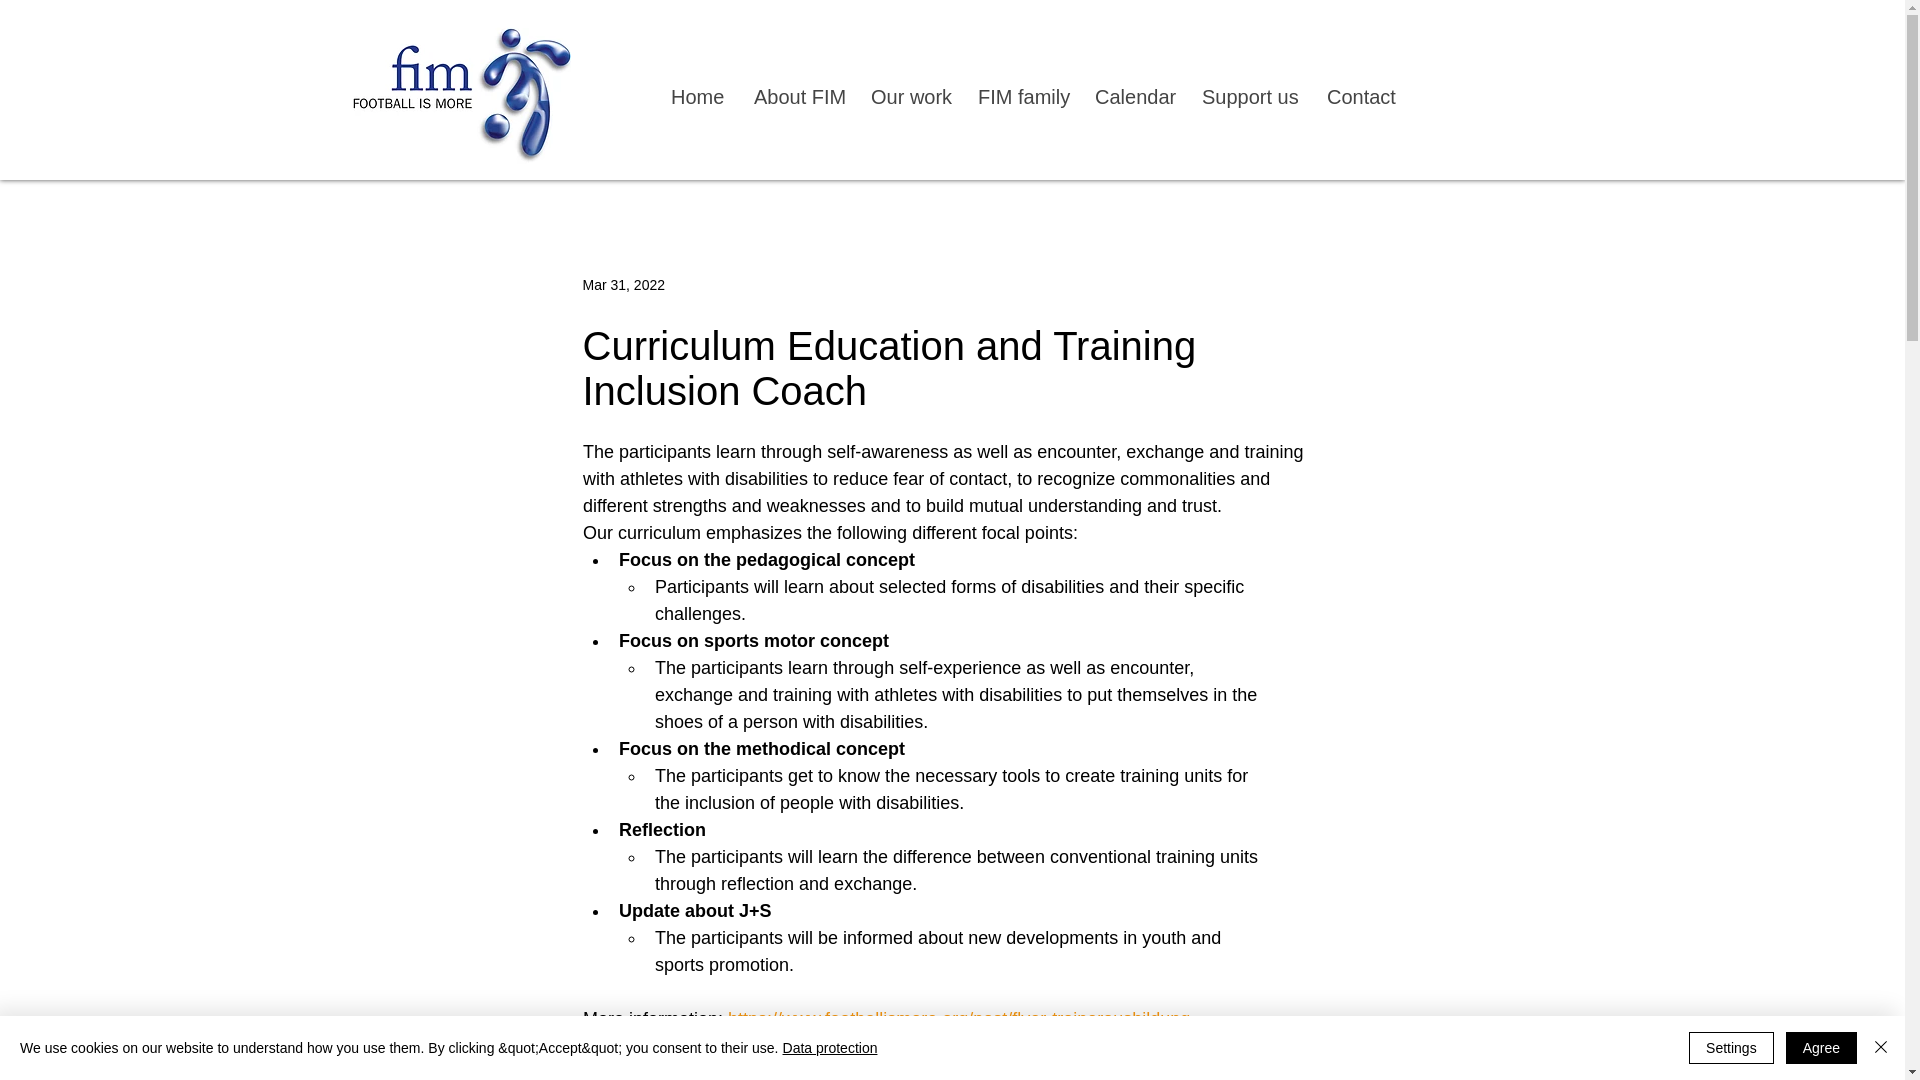 This screenshot has height=1080, width=1920. I want to click on Contact, so click(1360, 96).